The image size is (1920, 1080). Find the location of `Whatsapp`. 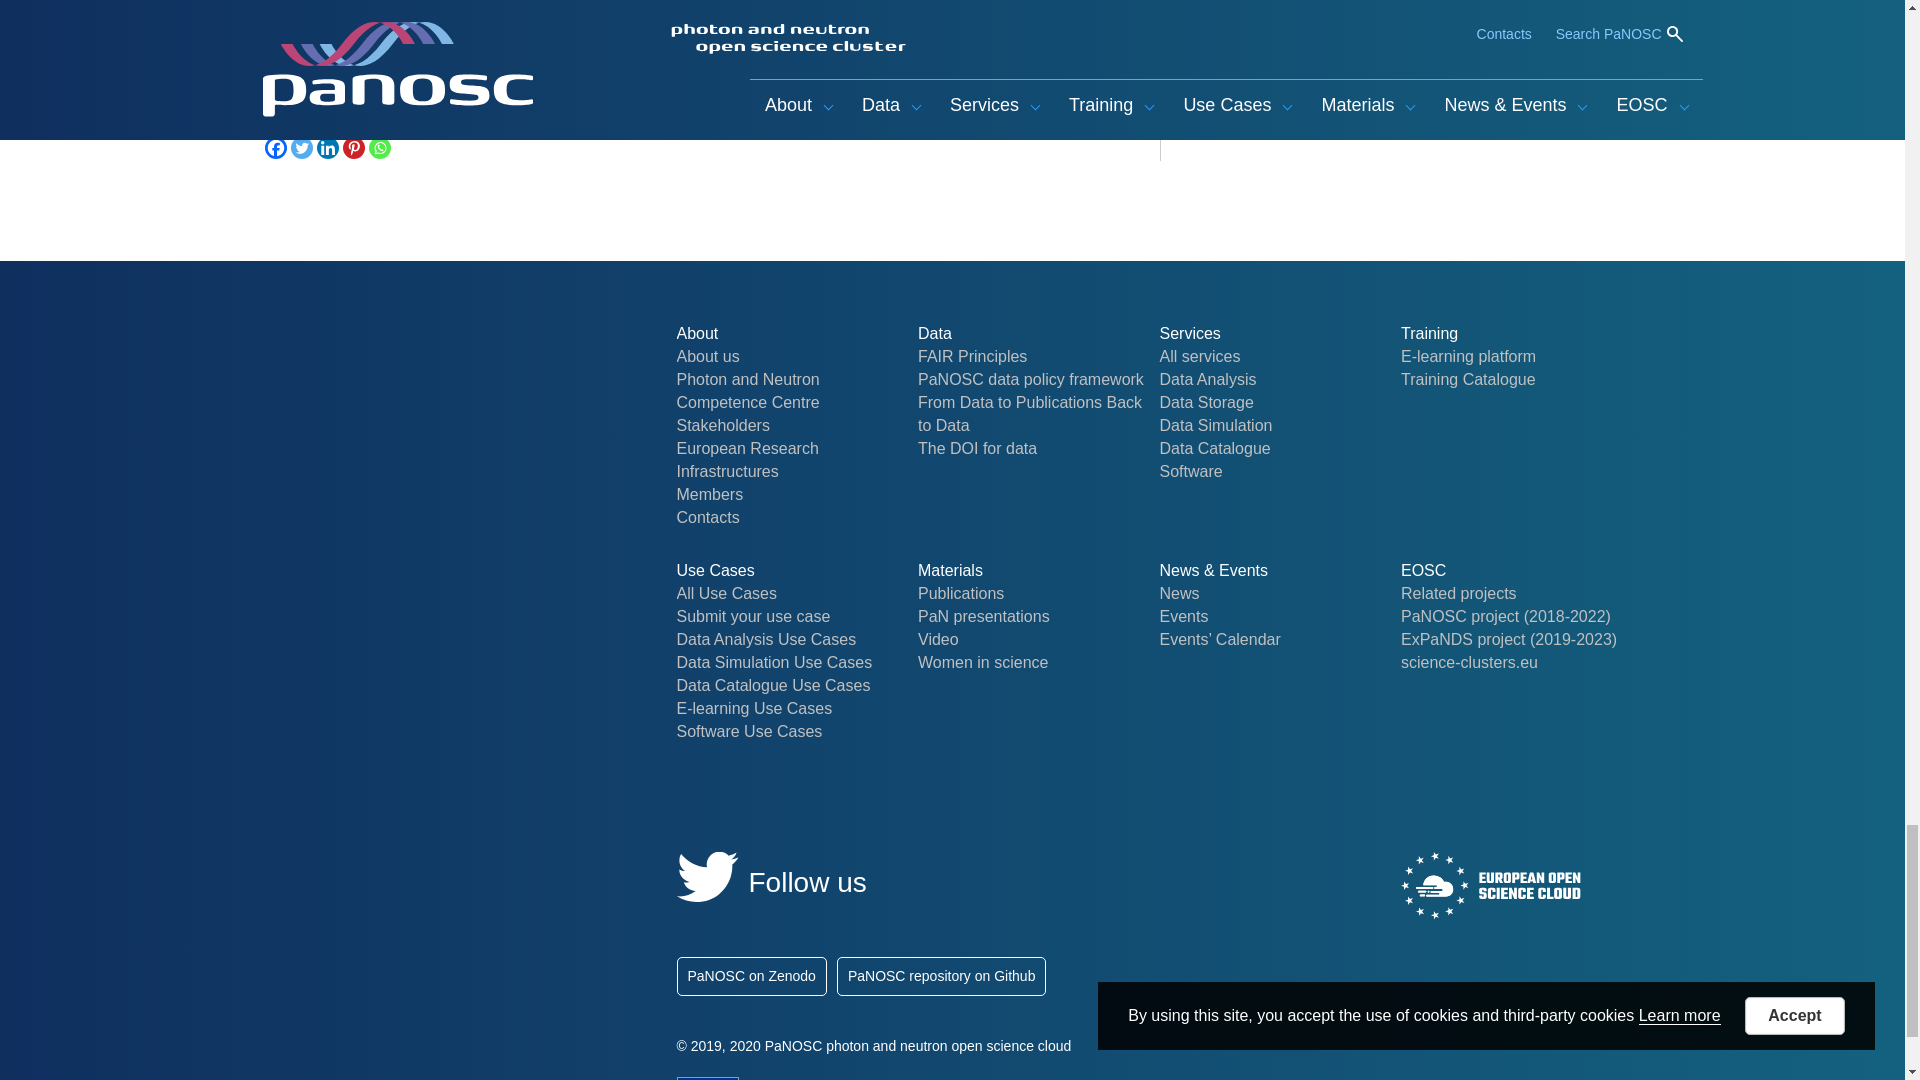

Whatsapp is located at coordinates (378, 148).